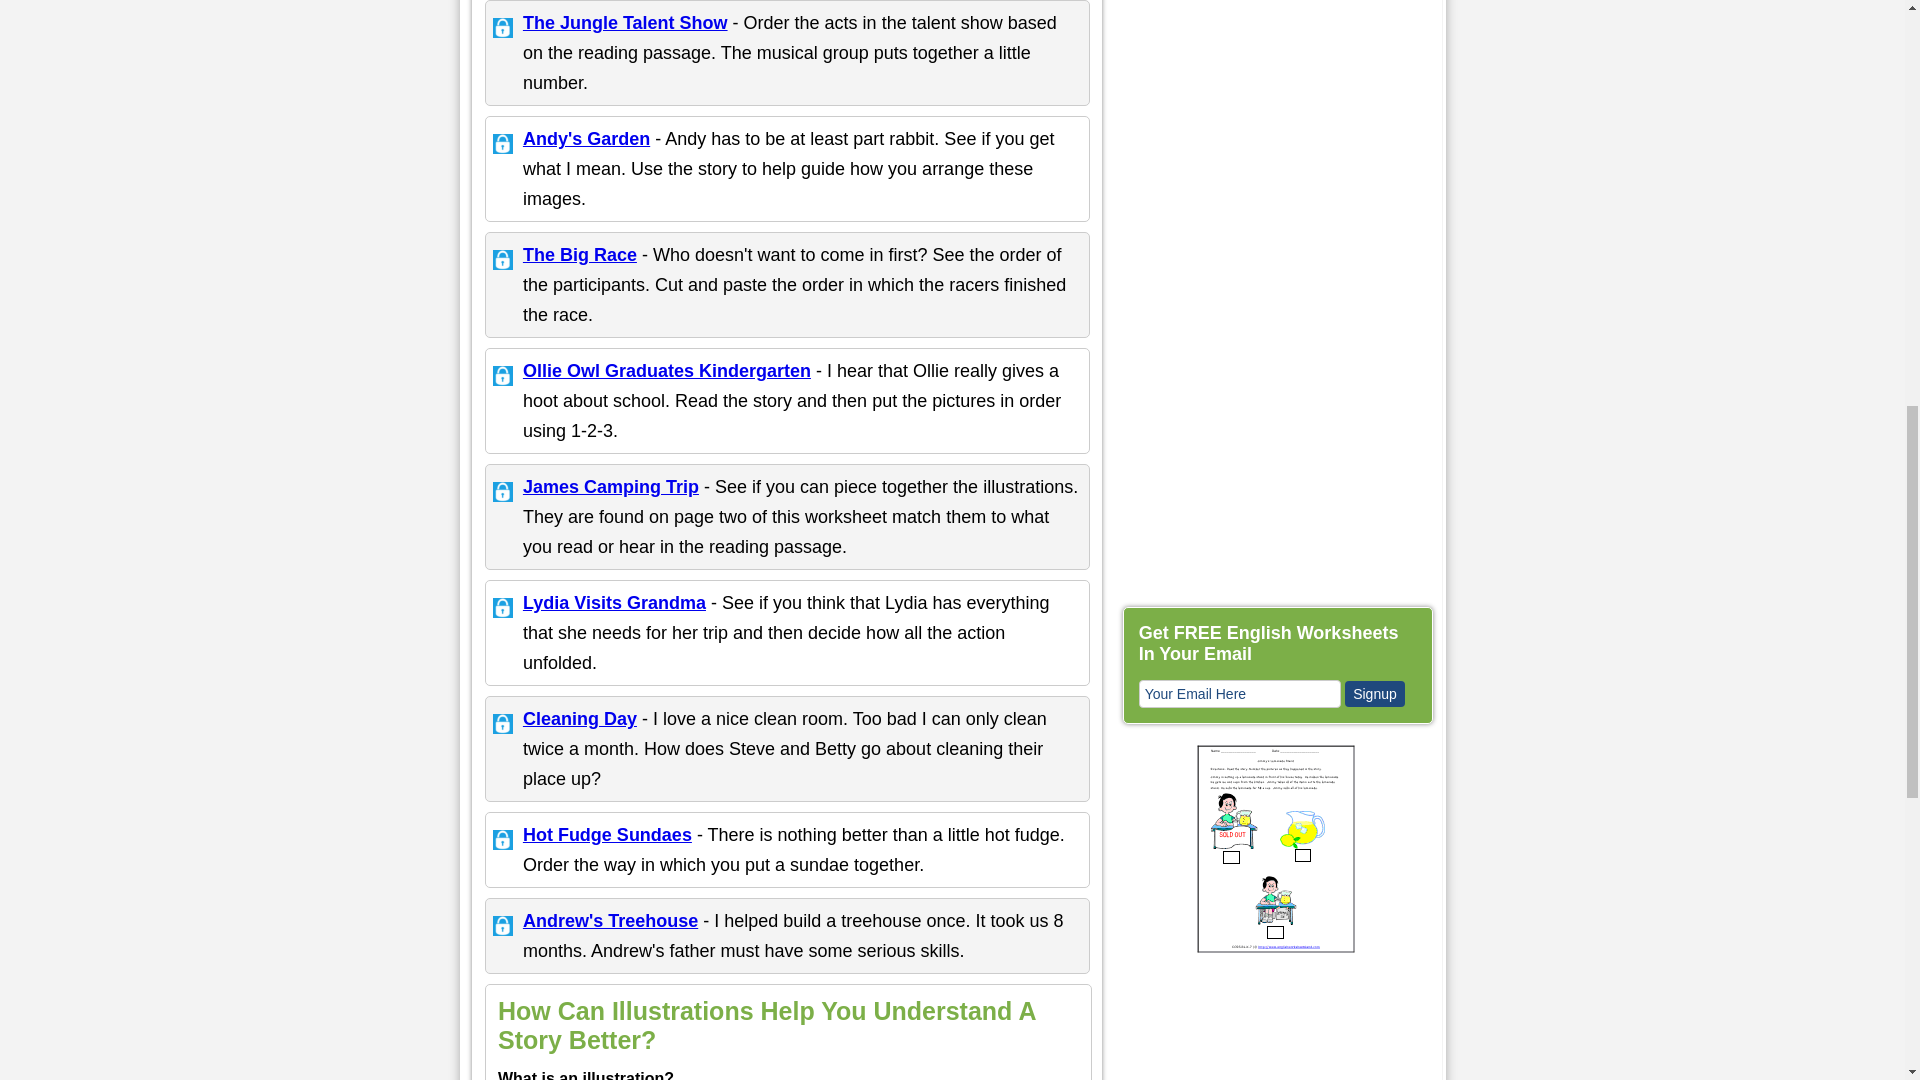 The width and height of the screenshot is (1920, 1080). I want to click on Cleaning Day, so click(580, 718).